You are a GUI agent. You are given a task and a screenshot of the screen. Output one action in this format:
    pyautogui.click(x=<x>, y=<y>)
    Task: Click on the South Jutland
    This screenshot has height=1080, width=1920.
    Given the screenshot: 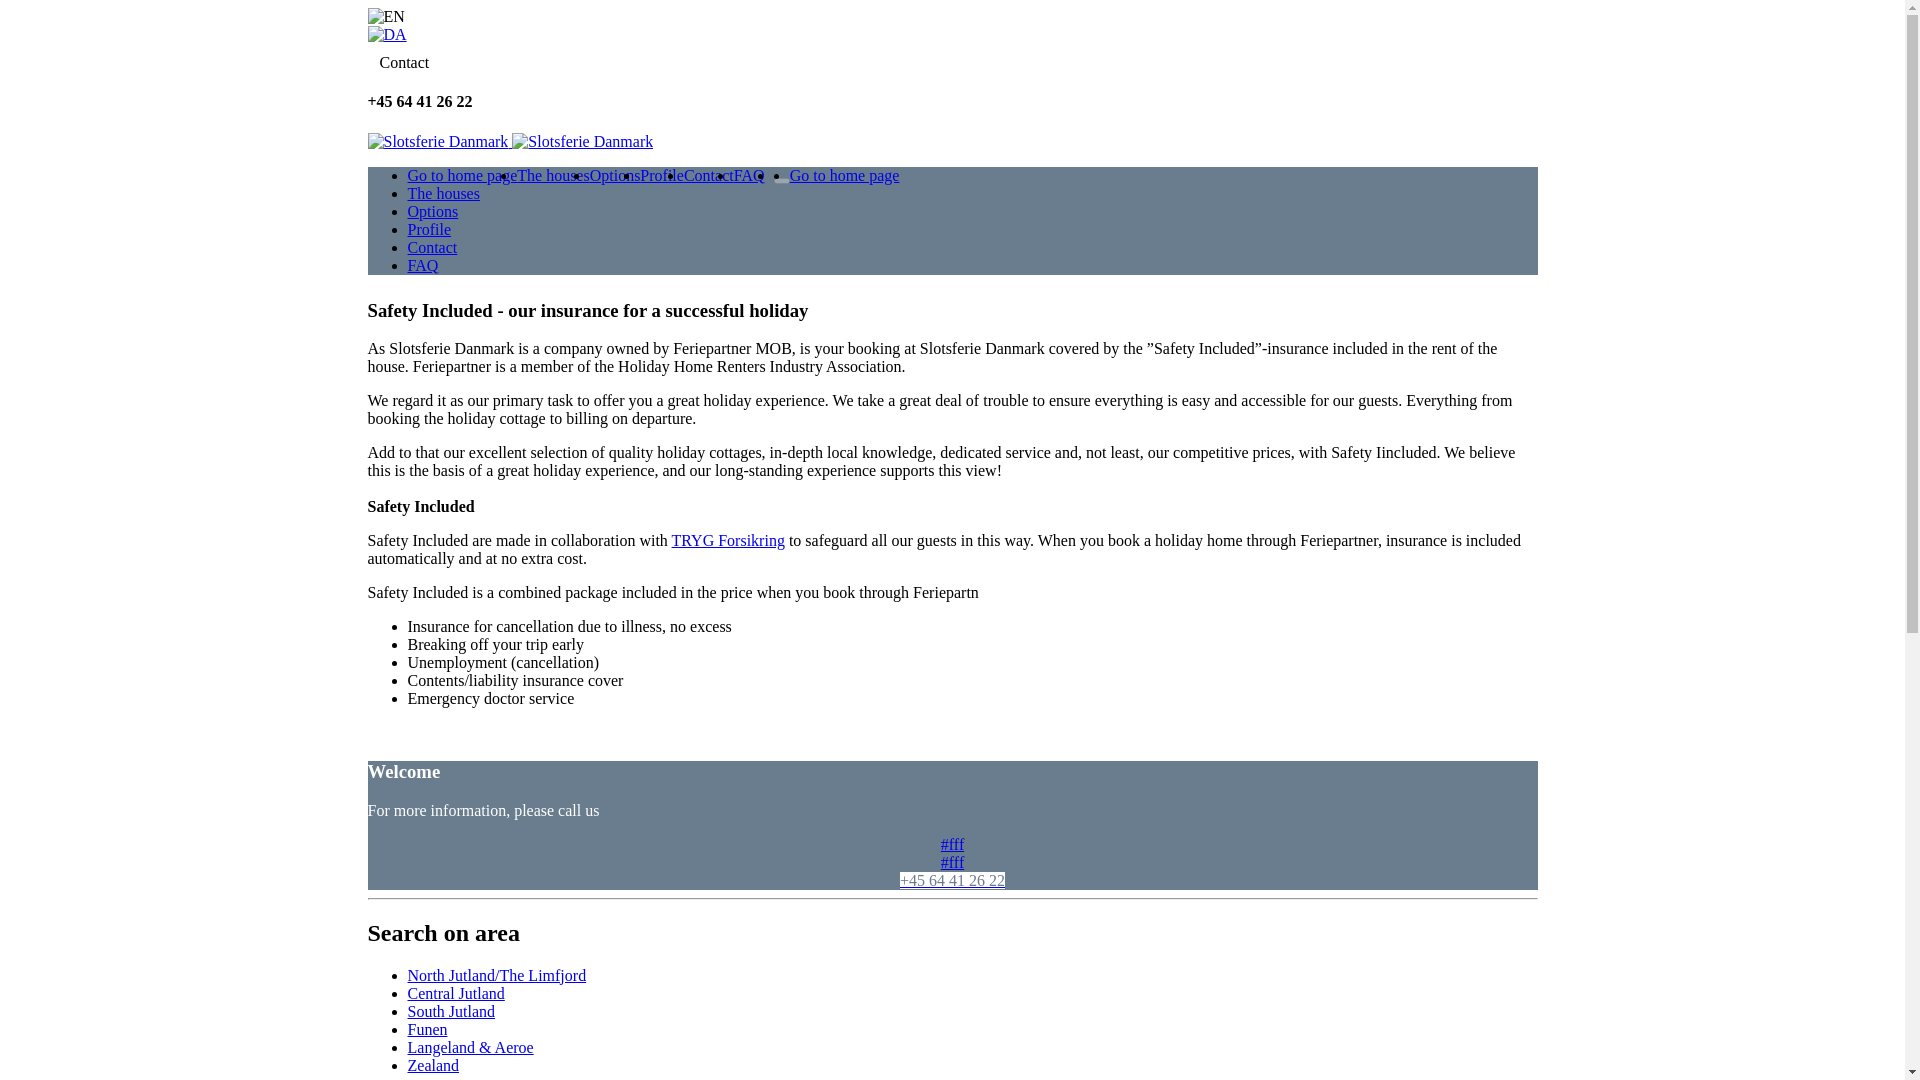 What is the action you would take?
    pyautogui.click(x=451, y=1010)
    